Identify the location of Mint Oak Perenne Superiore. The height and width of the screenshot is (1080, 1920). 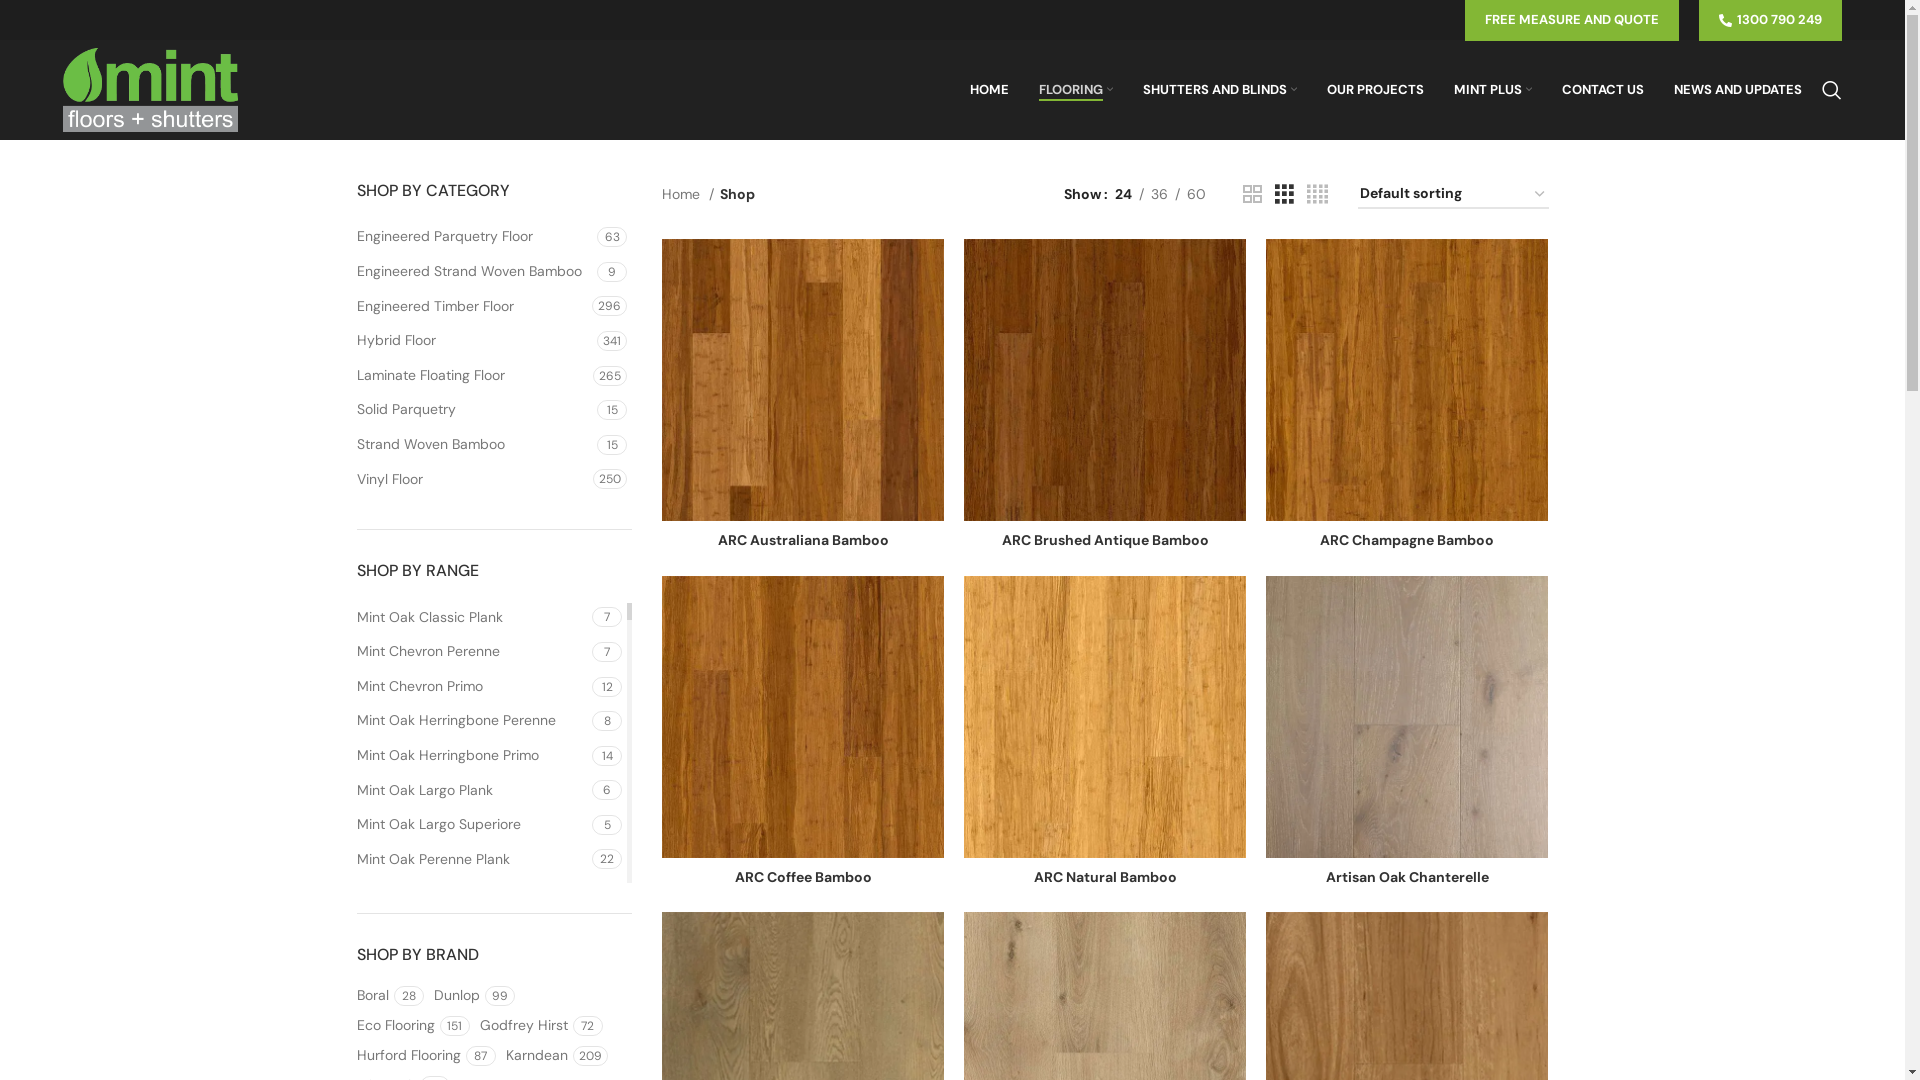
(472, 894).